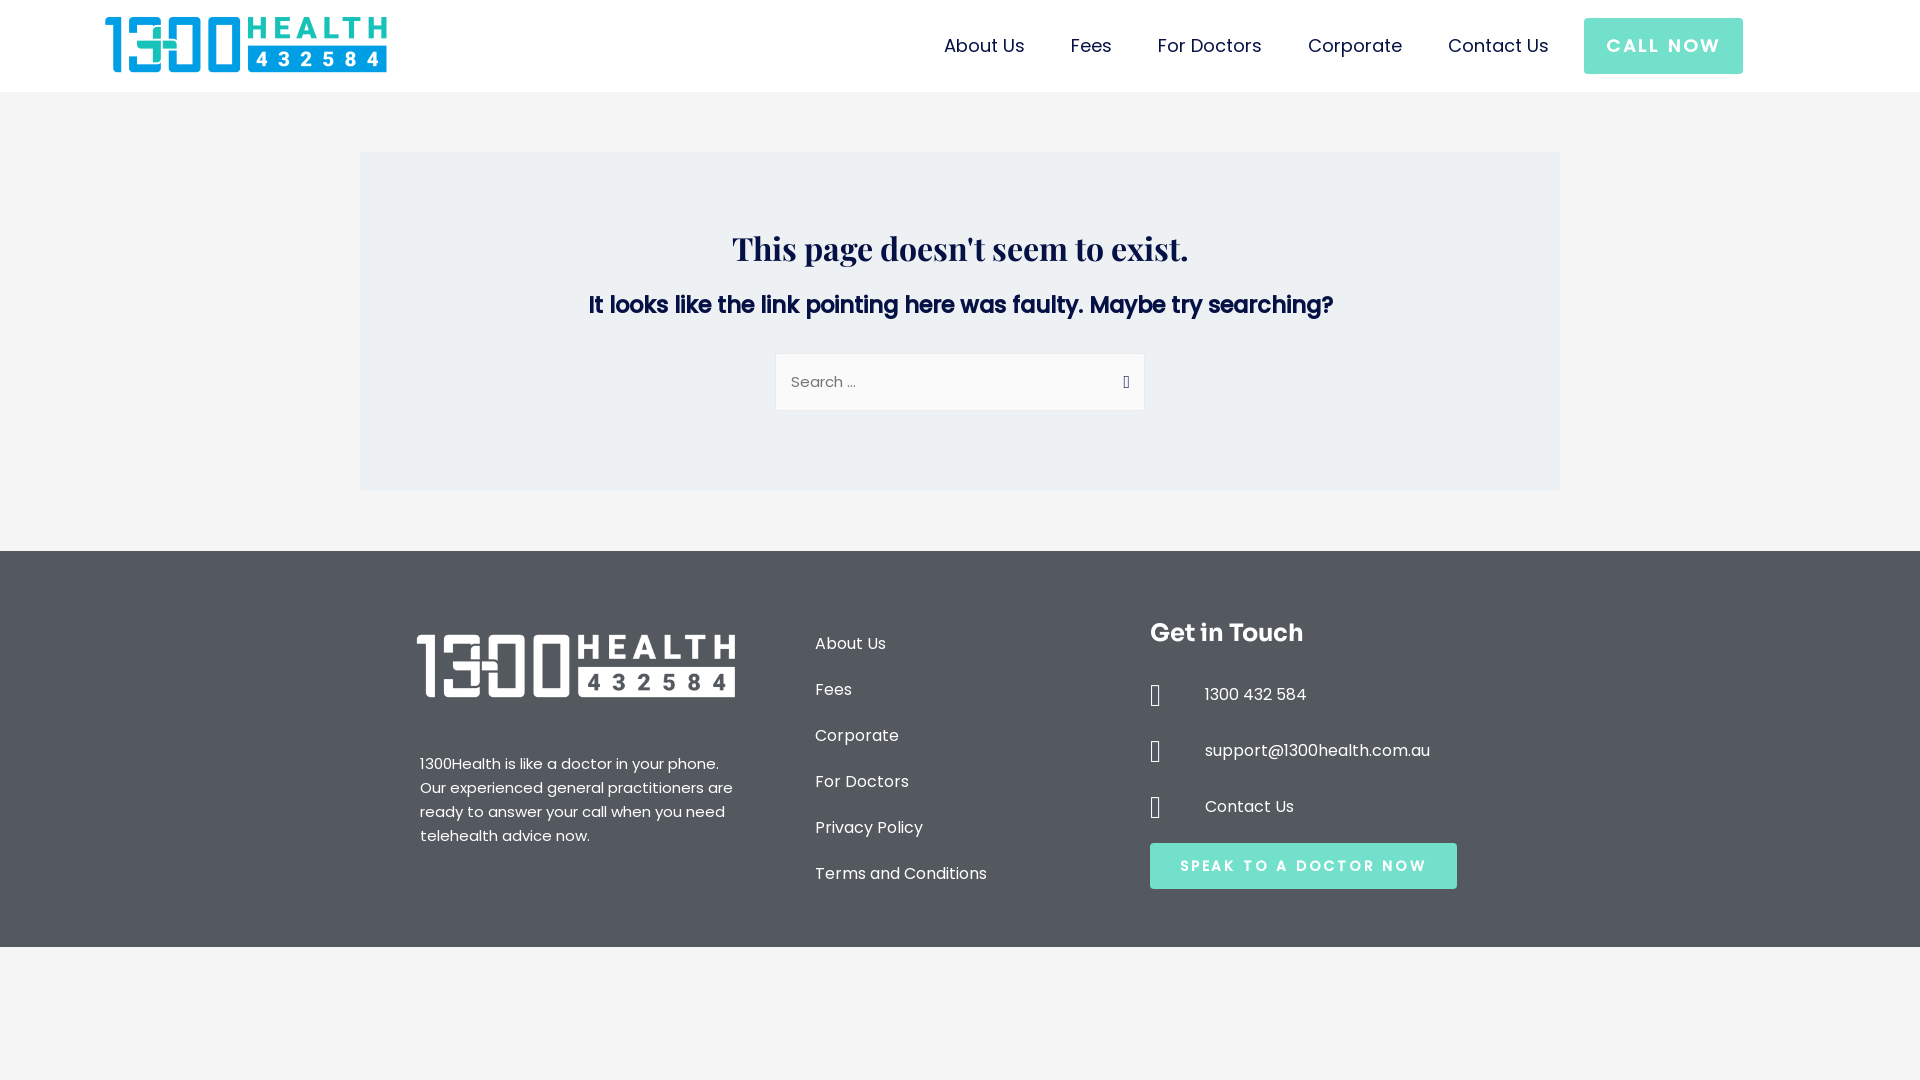 The height and width of the screenshot is (1080, 1920). Describe the element at coordinates (1210, 46) in the screenshot. I see `For Doctors` at that location.